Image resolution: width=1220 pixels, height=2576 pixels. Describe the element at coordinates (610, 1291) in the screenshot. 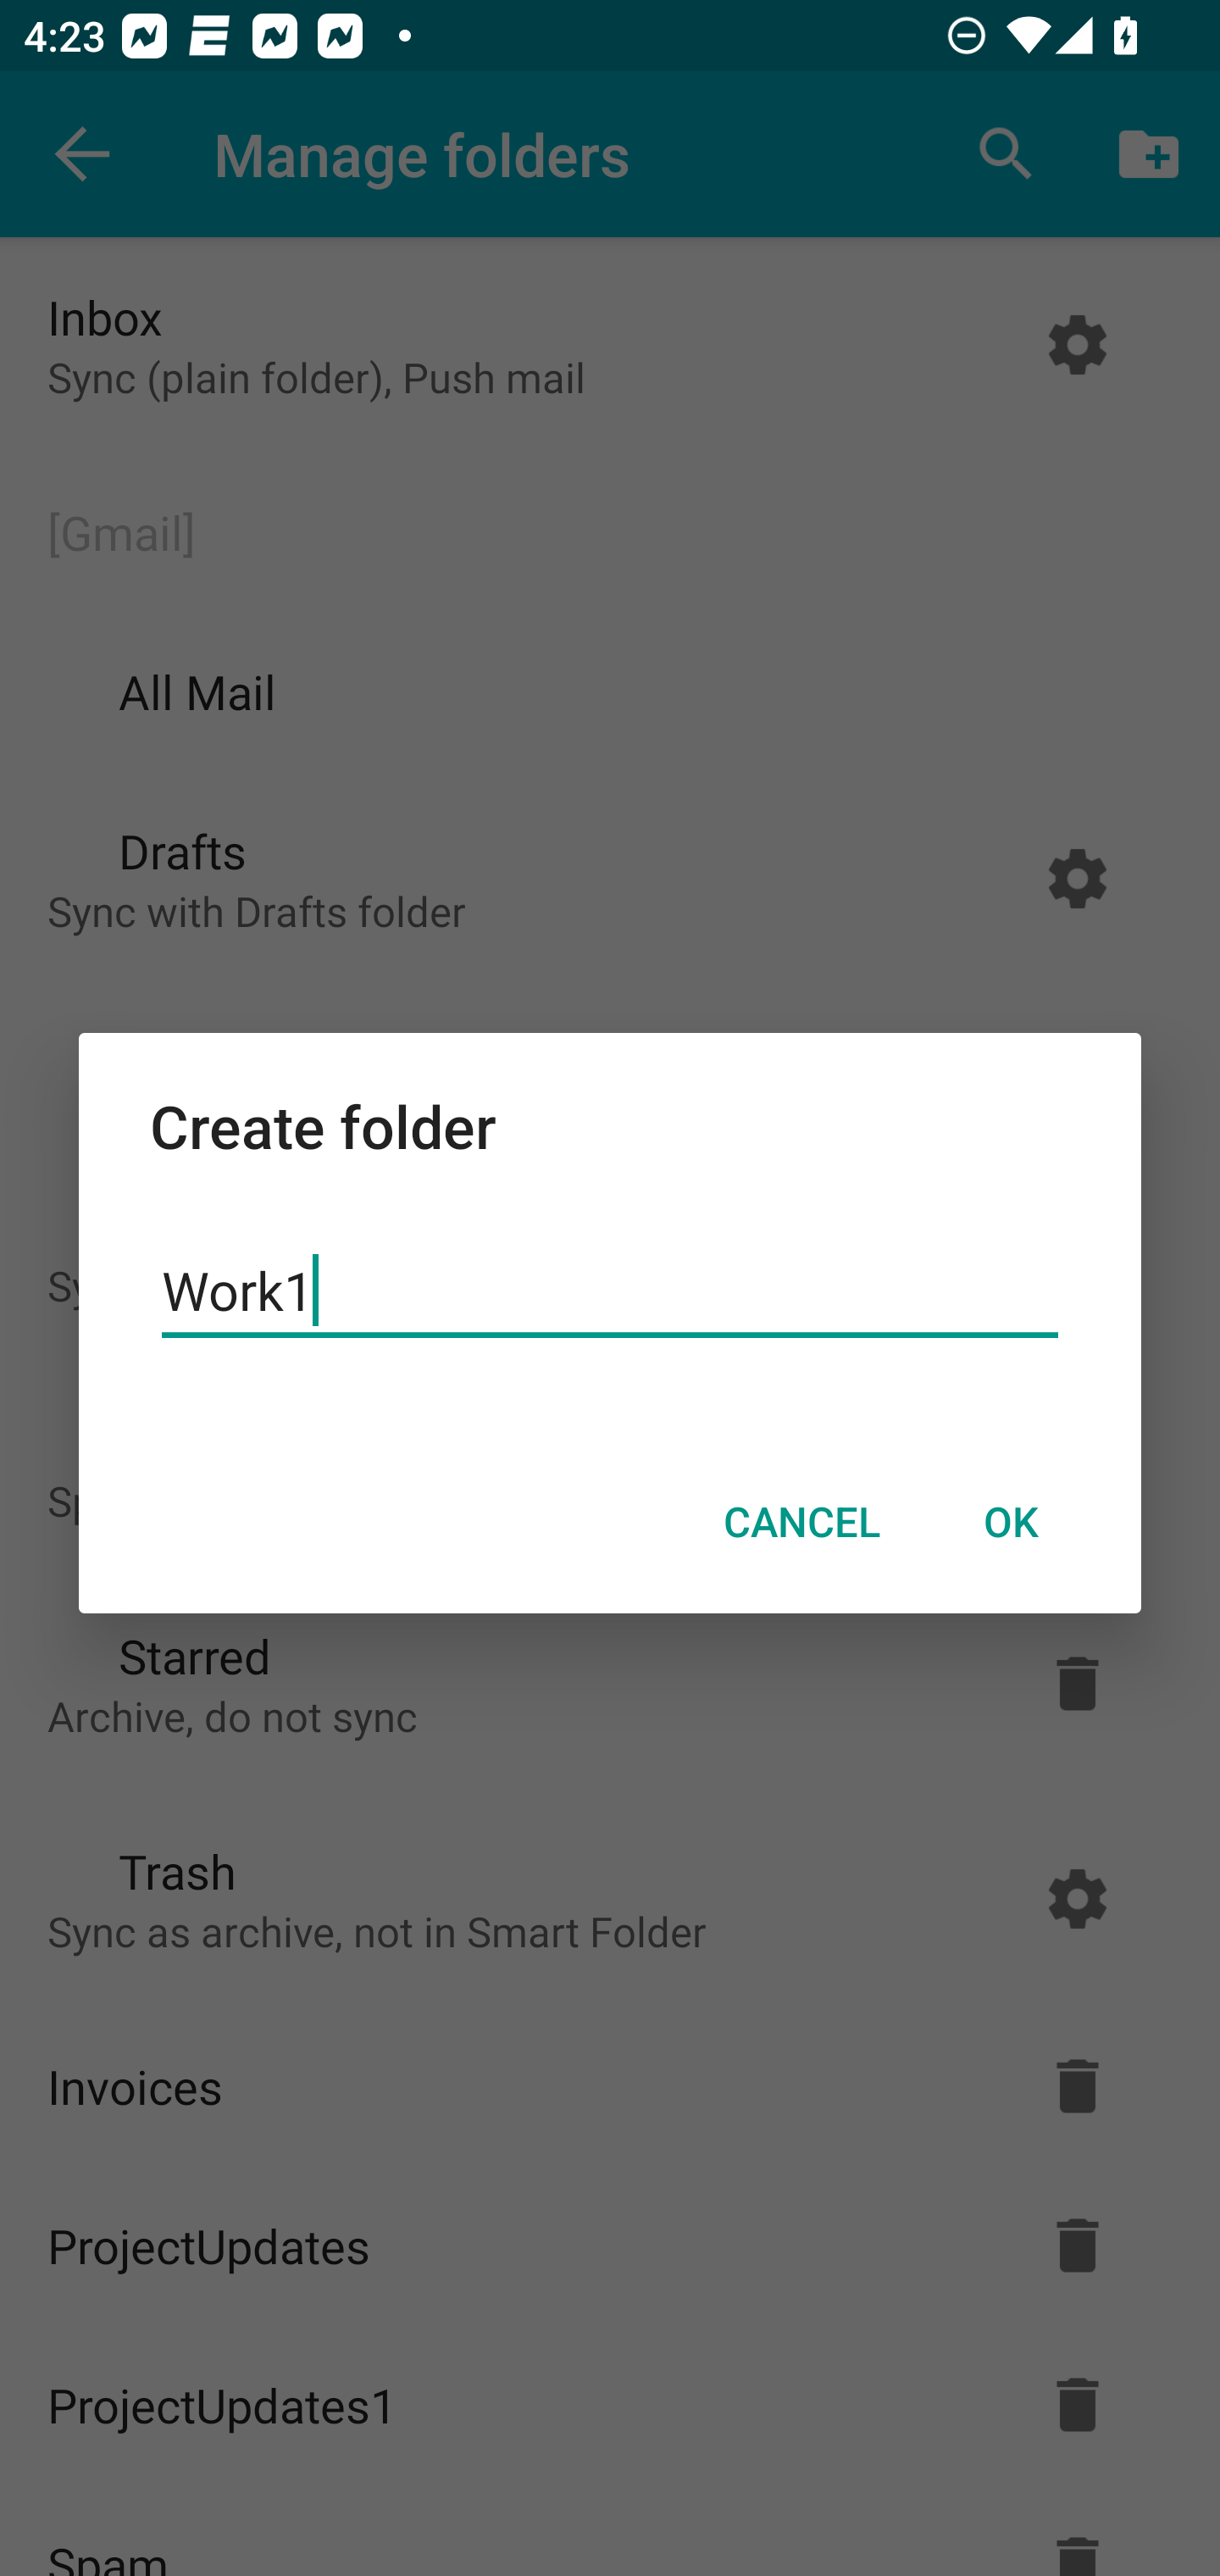

I see `Work1` at that location.